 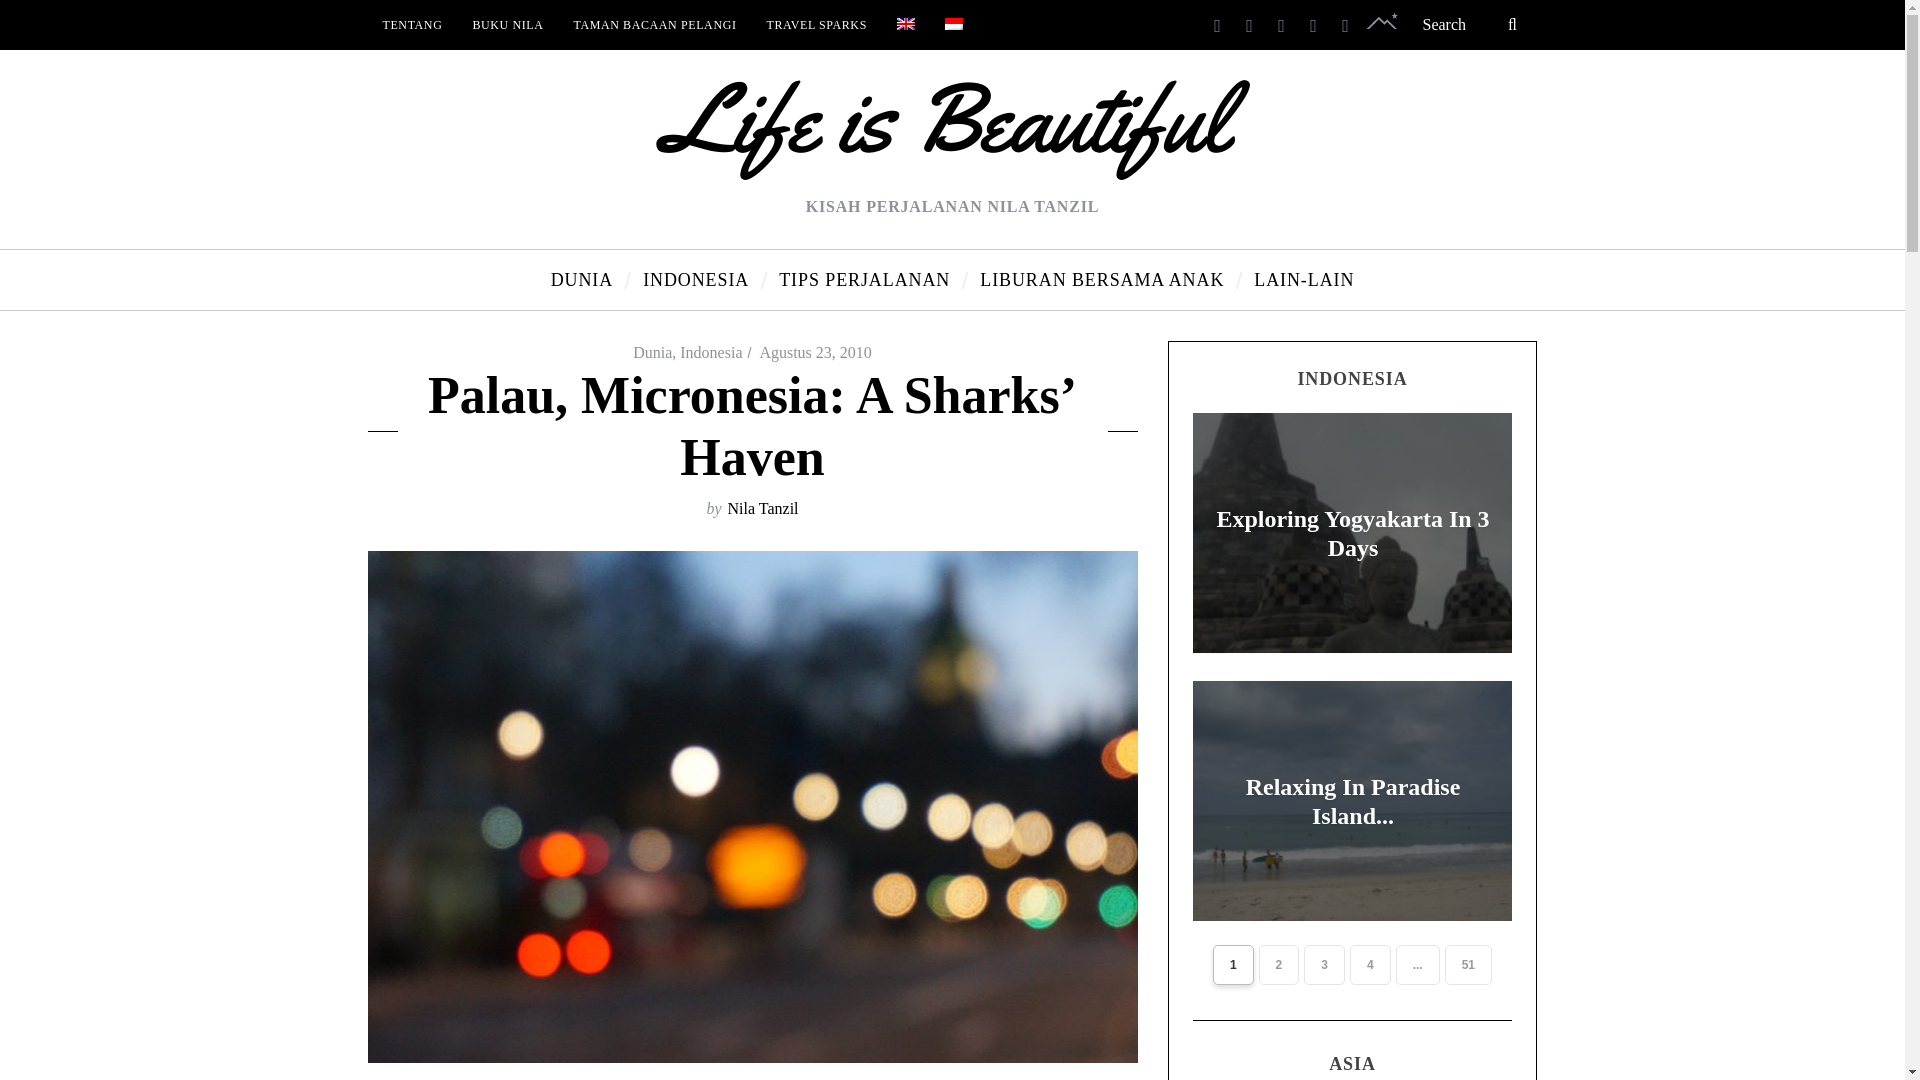 What do you see at coordinates (507, 24) in the screenshot?
I see `BUKU NILA` at bounding box center [507, 24].